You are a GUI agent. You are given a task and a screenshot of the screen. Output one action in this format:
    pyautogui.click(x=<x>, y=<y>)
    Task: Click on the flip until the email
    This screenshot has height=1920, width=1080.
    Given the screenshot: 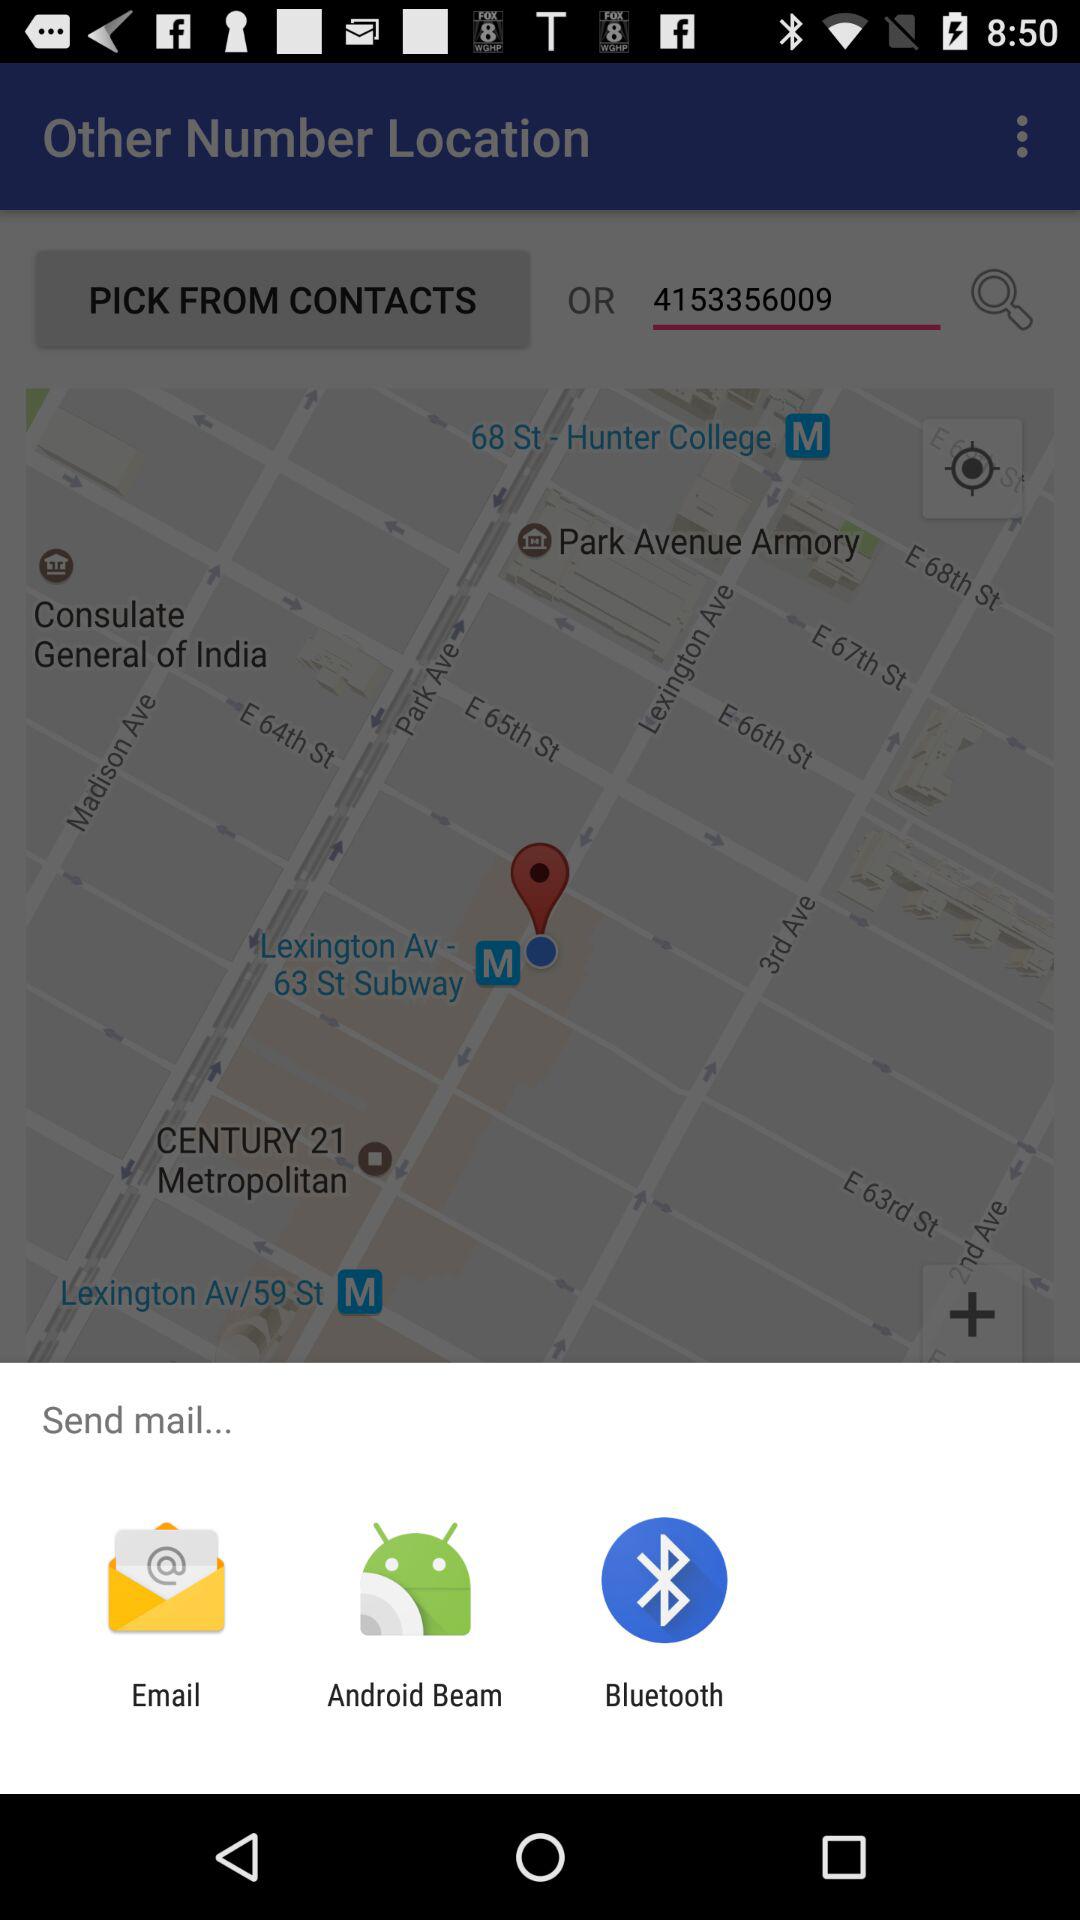 What is the action you would take?
    pyautogui.click(x=166, y=1712)
    